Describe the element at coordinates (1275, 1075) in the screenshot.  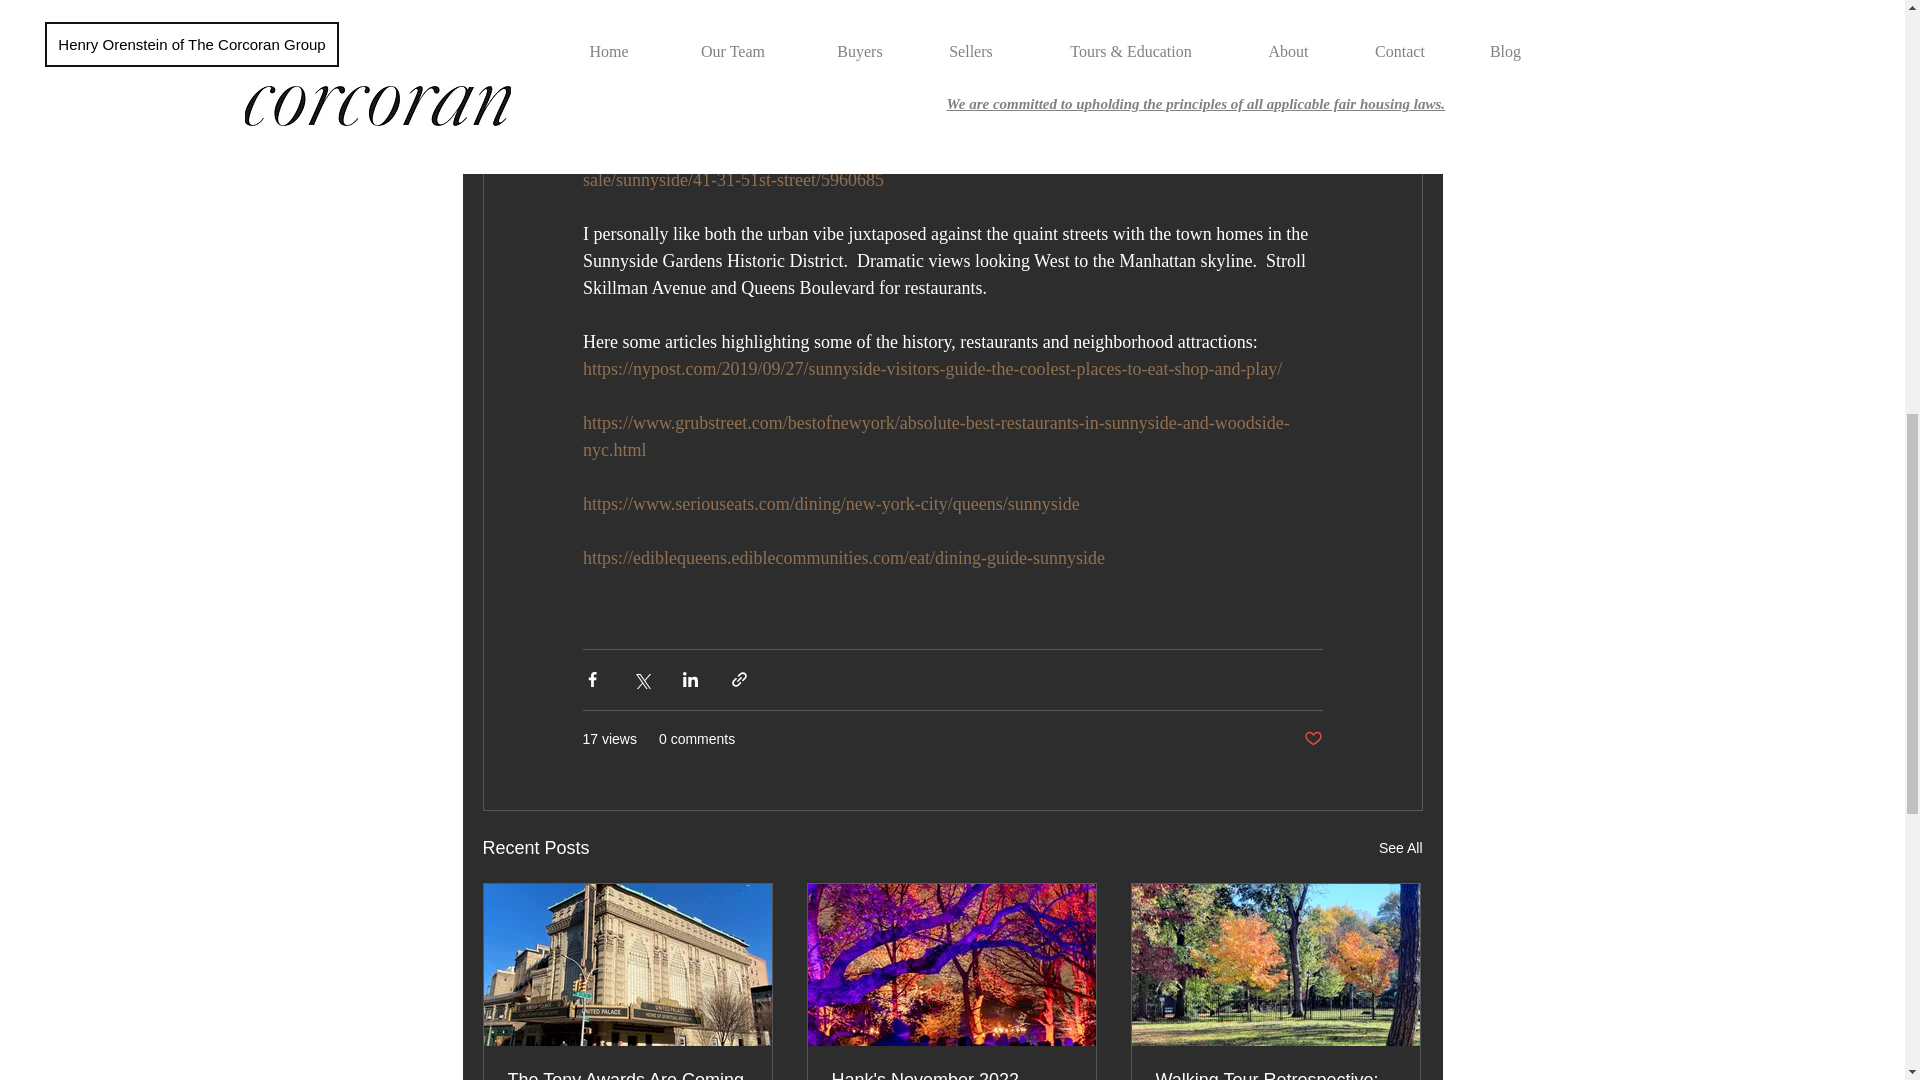
I see `Walking Tour Retrospective: Van Cortlandt Park in The Bronx` at that location.